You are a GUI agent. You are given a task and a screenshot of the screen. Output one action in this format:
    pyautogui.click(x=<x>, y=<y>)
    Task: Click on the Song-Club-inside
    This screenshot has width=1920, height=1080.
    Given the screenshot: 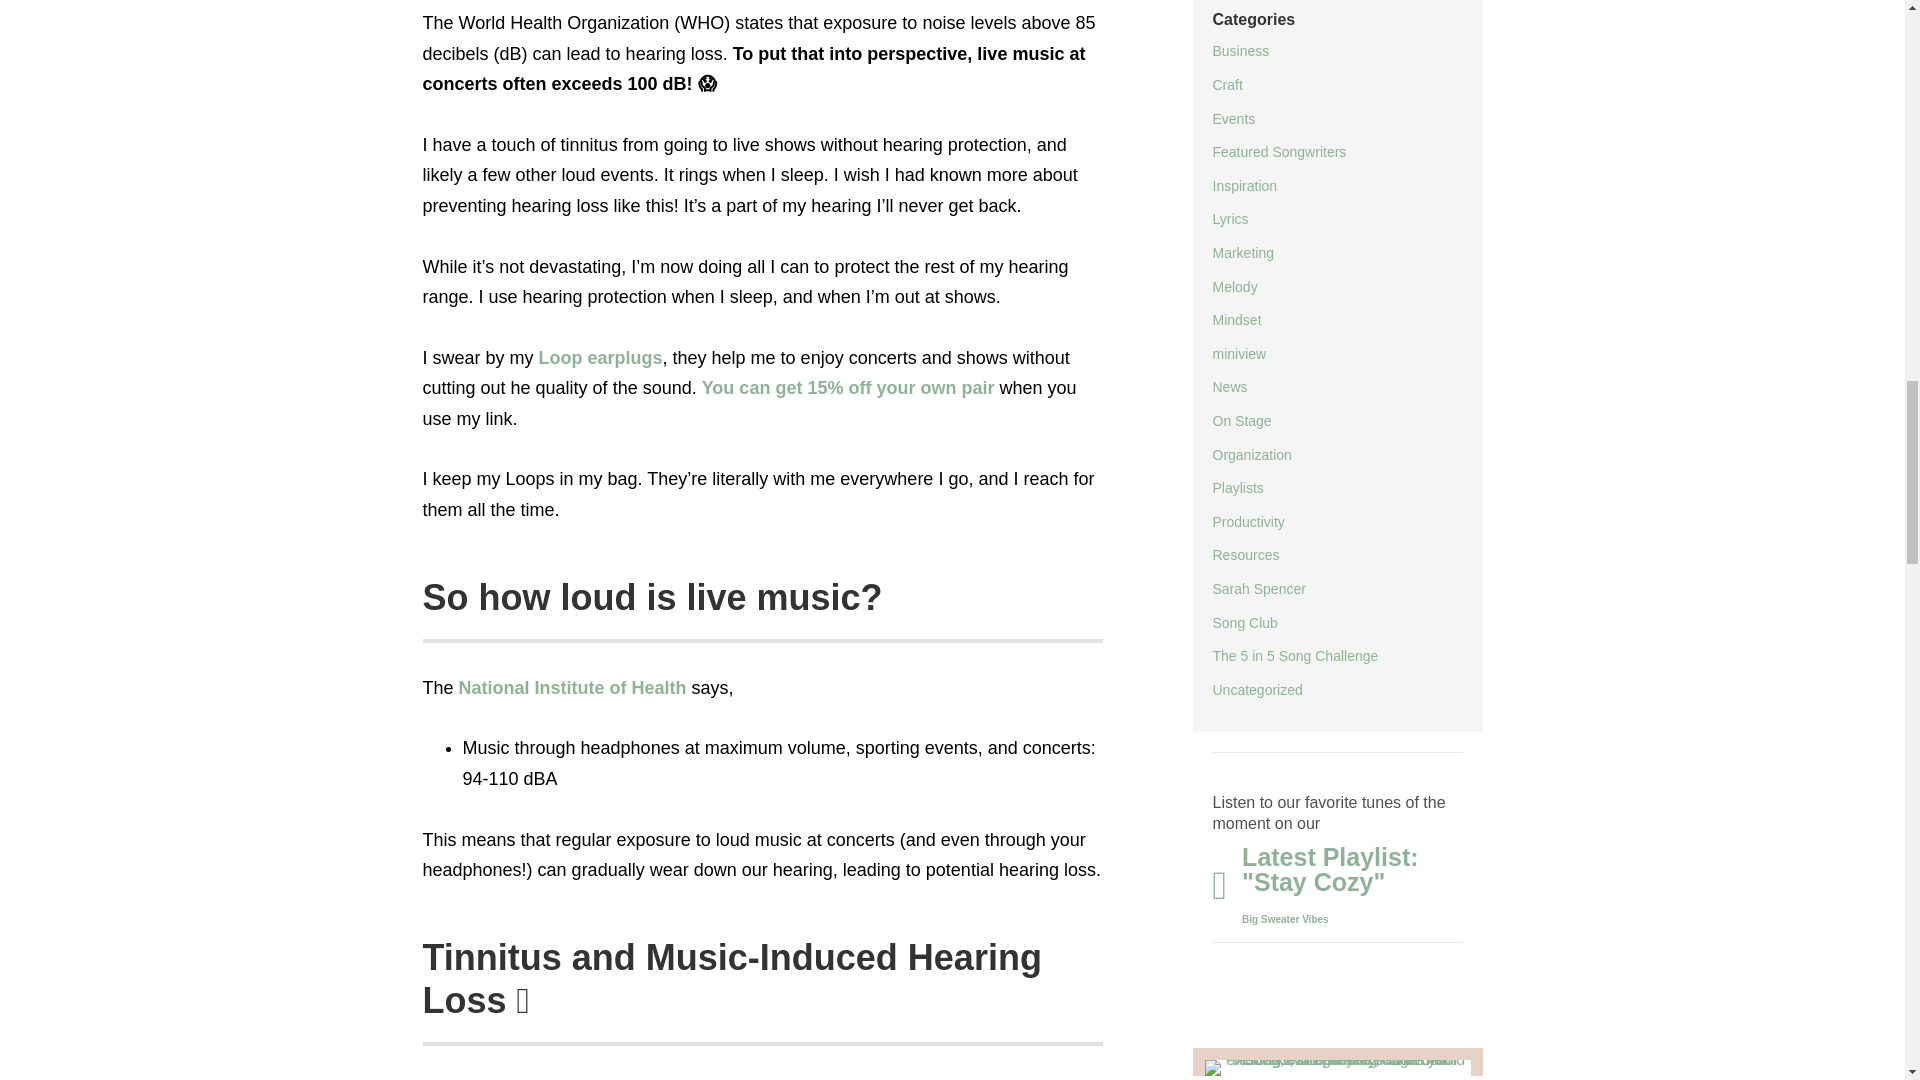 What is the action you would take?
    pyautogui.click(x=1337, y=1061)
    